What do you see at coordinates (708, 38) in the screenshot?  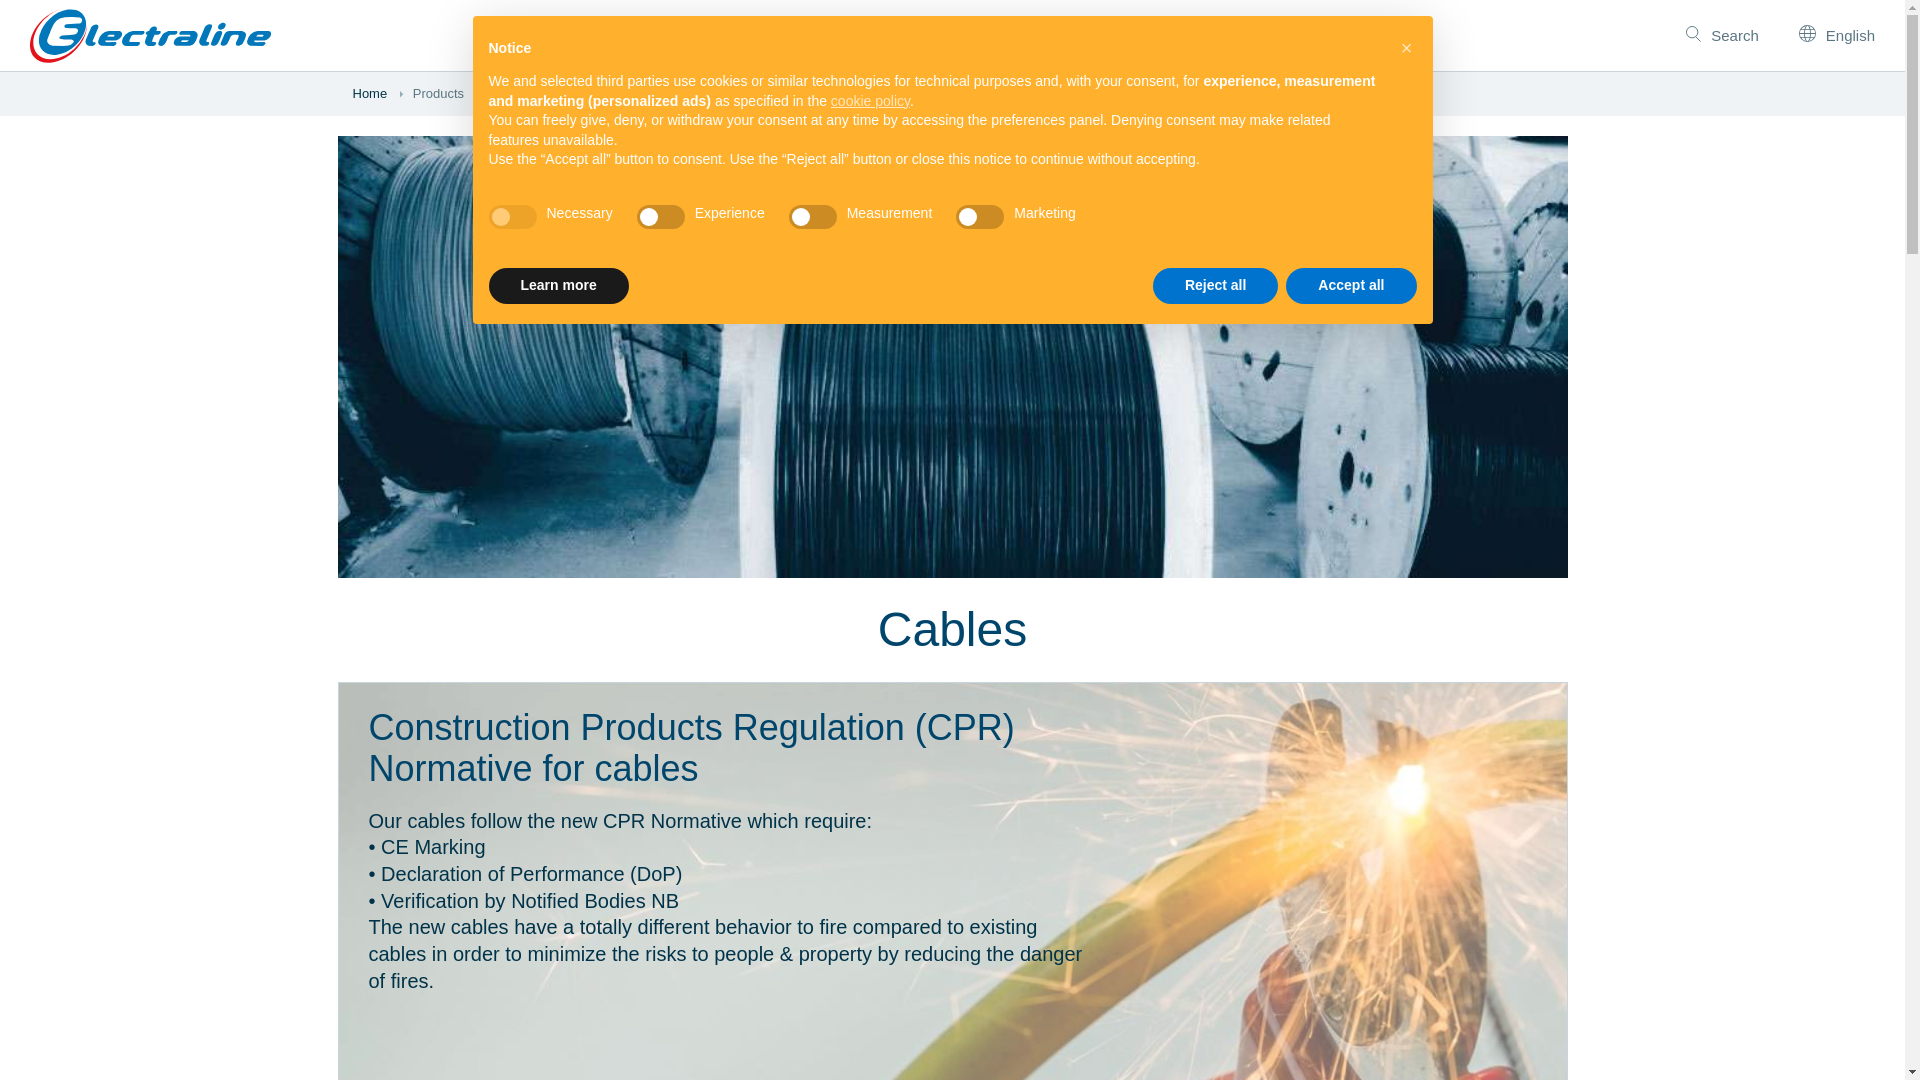 I see `PRODUCTS` at bounding box center [708, 38].